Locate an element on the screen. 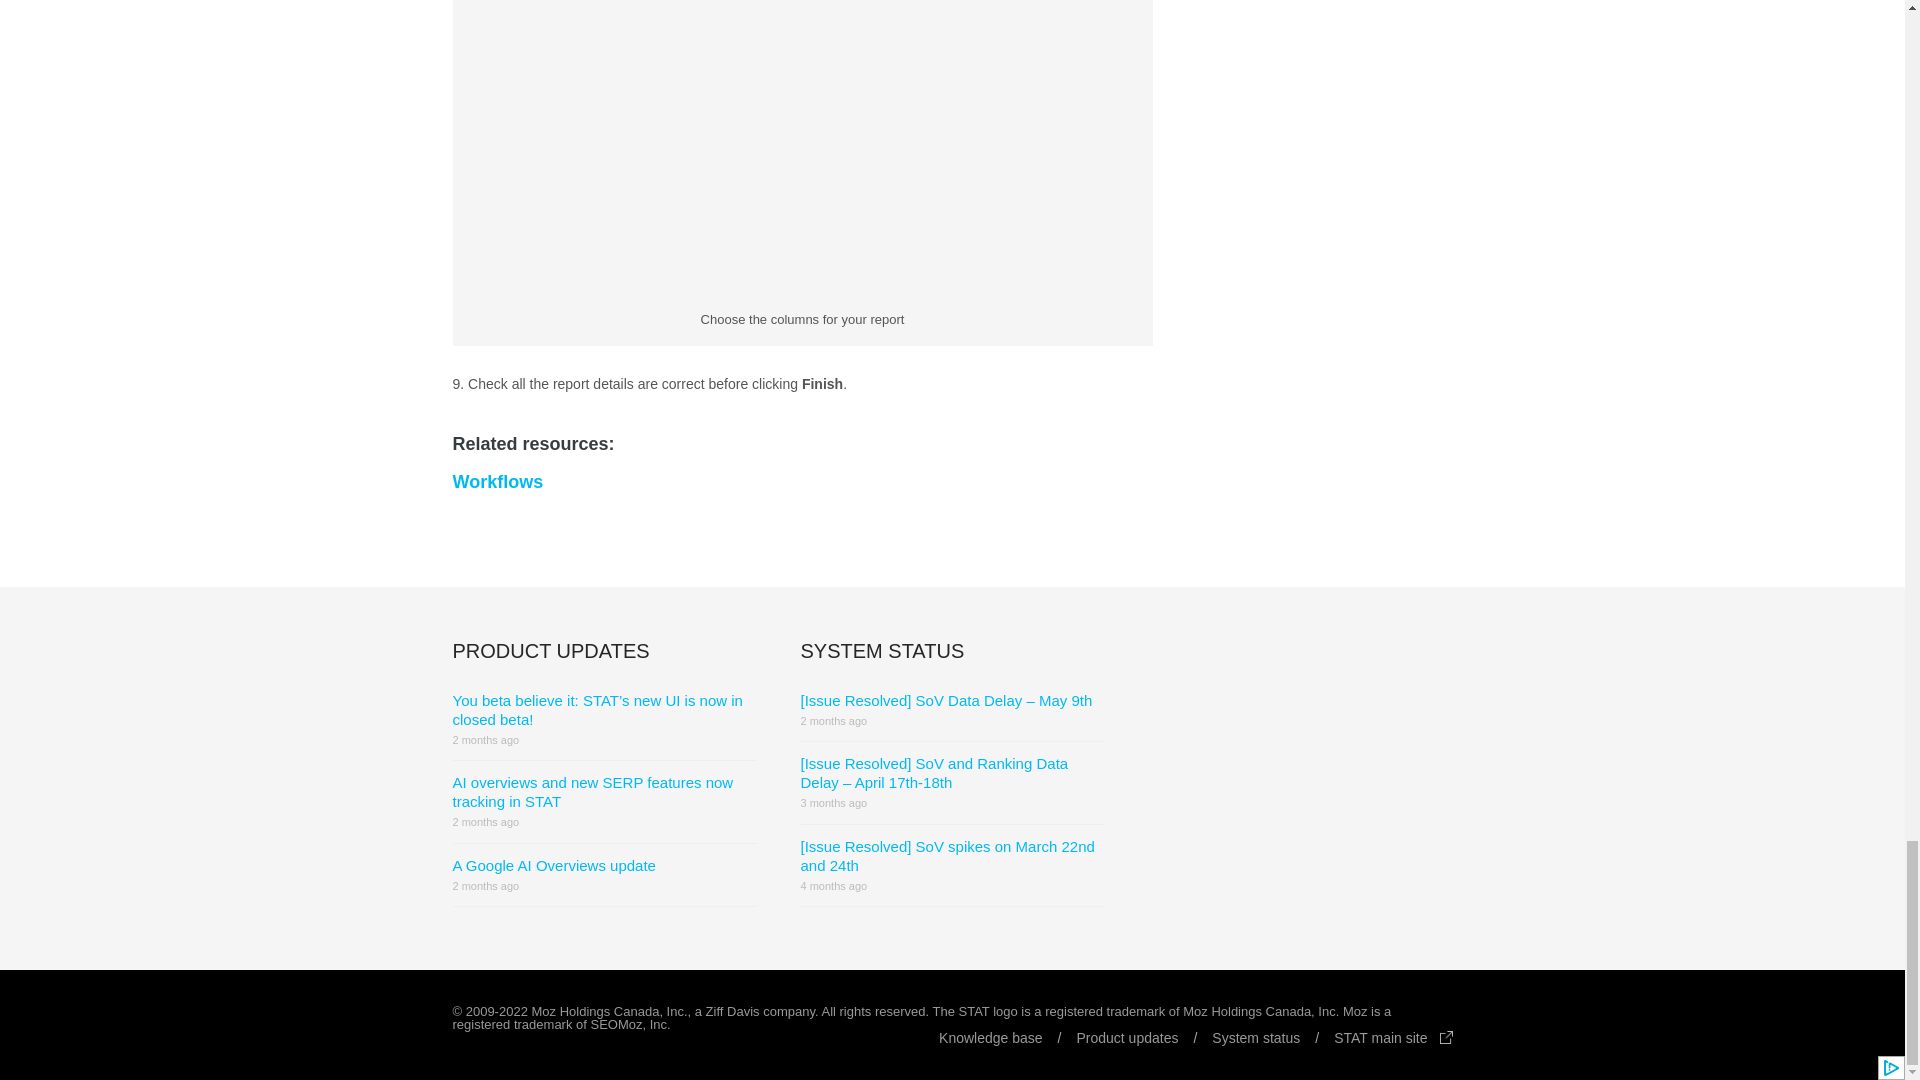 Image resolution: width=1920 pixels, height=1080 pixels. New features is located at coordinates (1143, 1038).